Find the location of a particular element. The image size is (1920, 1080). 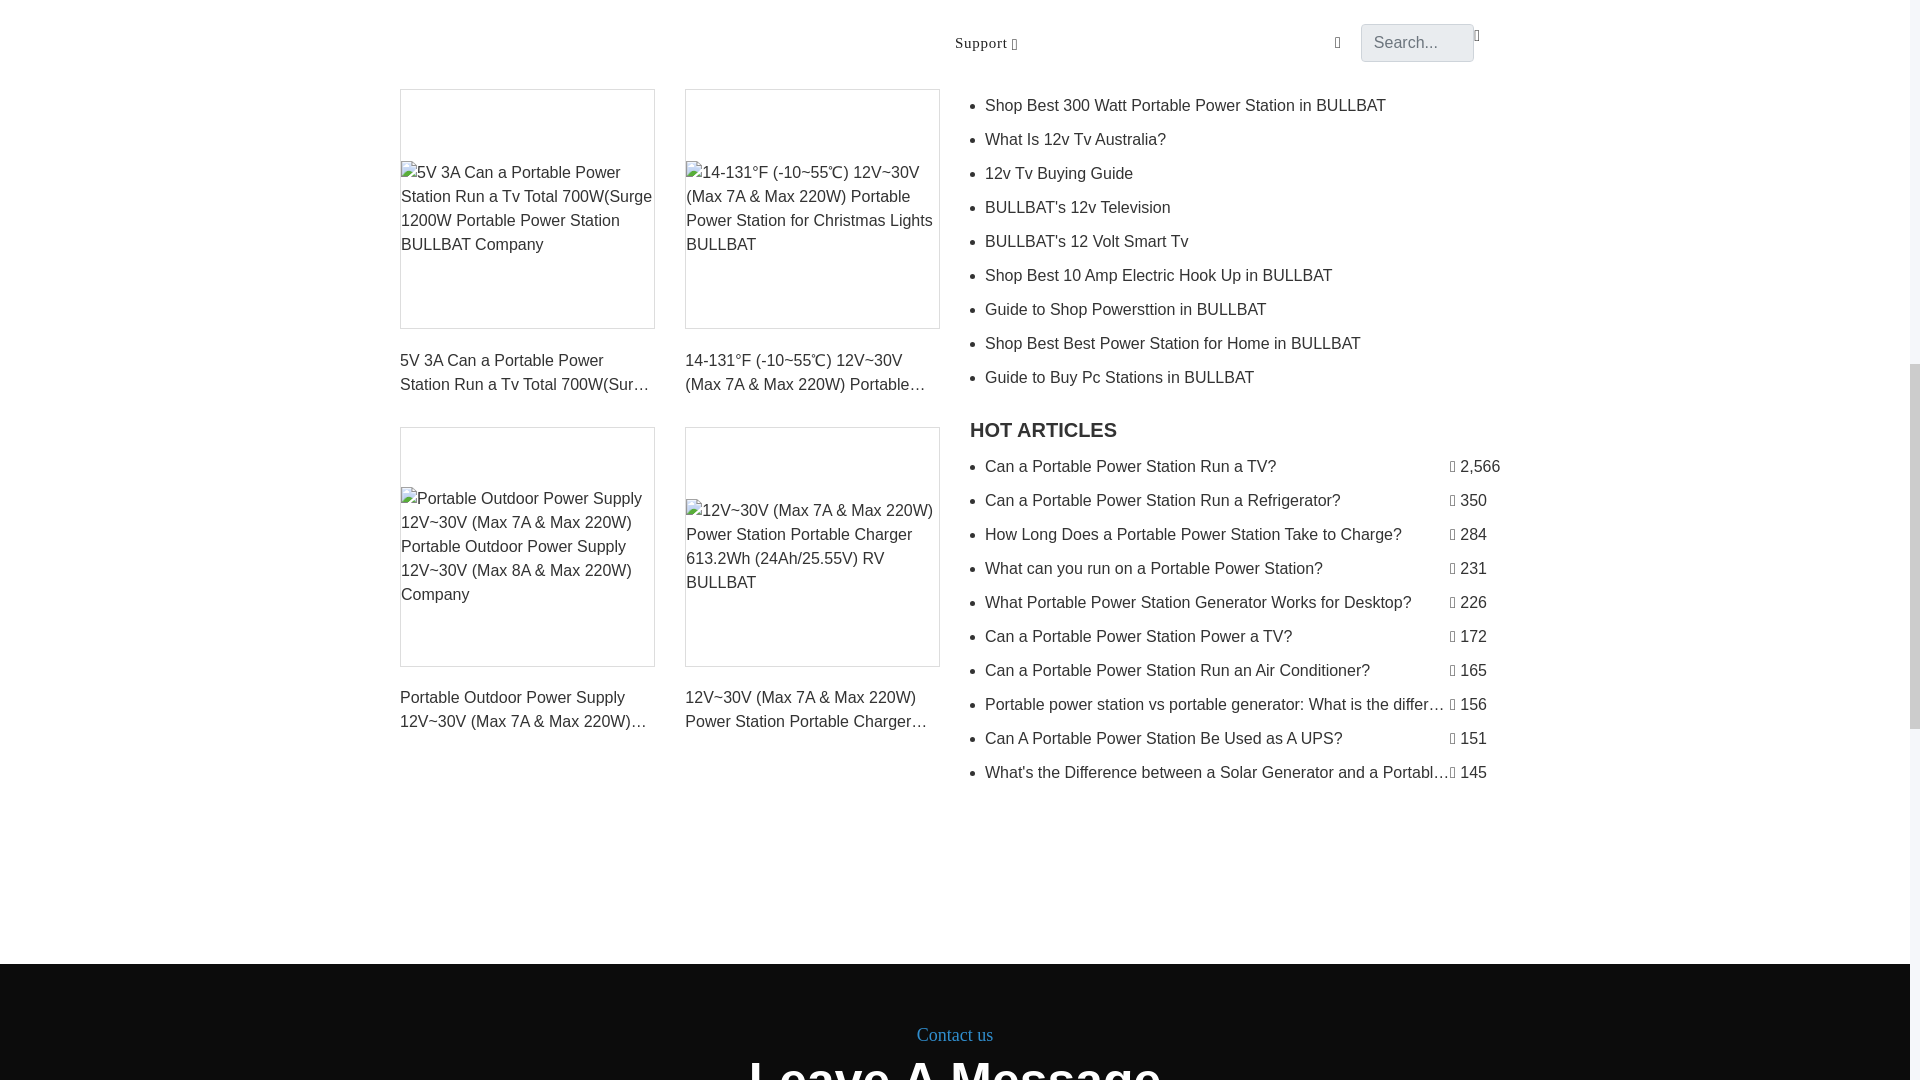

How Long Does a Portable Power Station Take to Charge? is located at coordinates (1239, 534).